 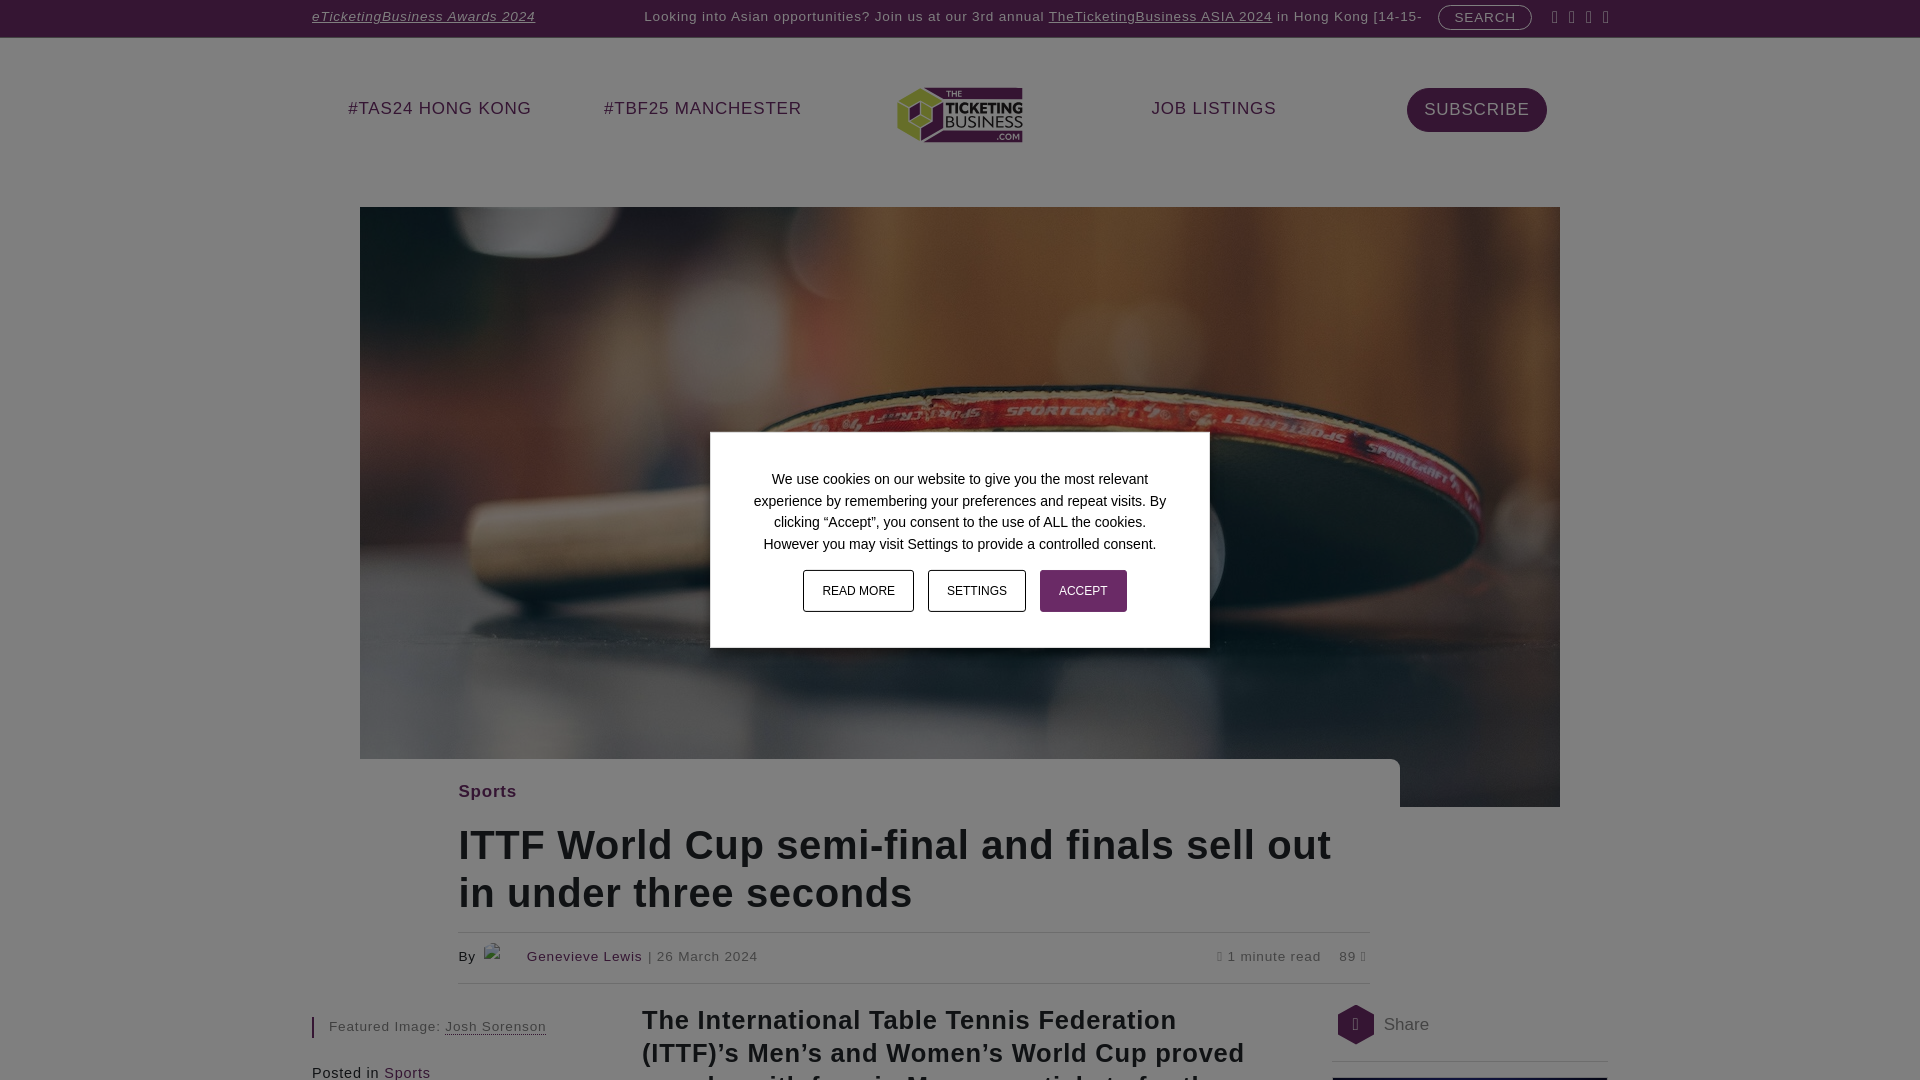 I want to click on Job Listings, so click(x=1213, y=108).